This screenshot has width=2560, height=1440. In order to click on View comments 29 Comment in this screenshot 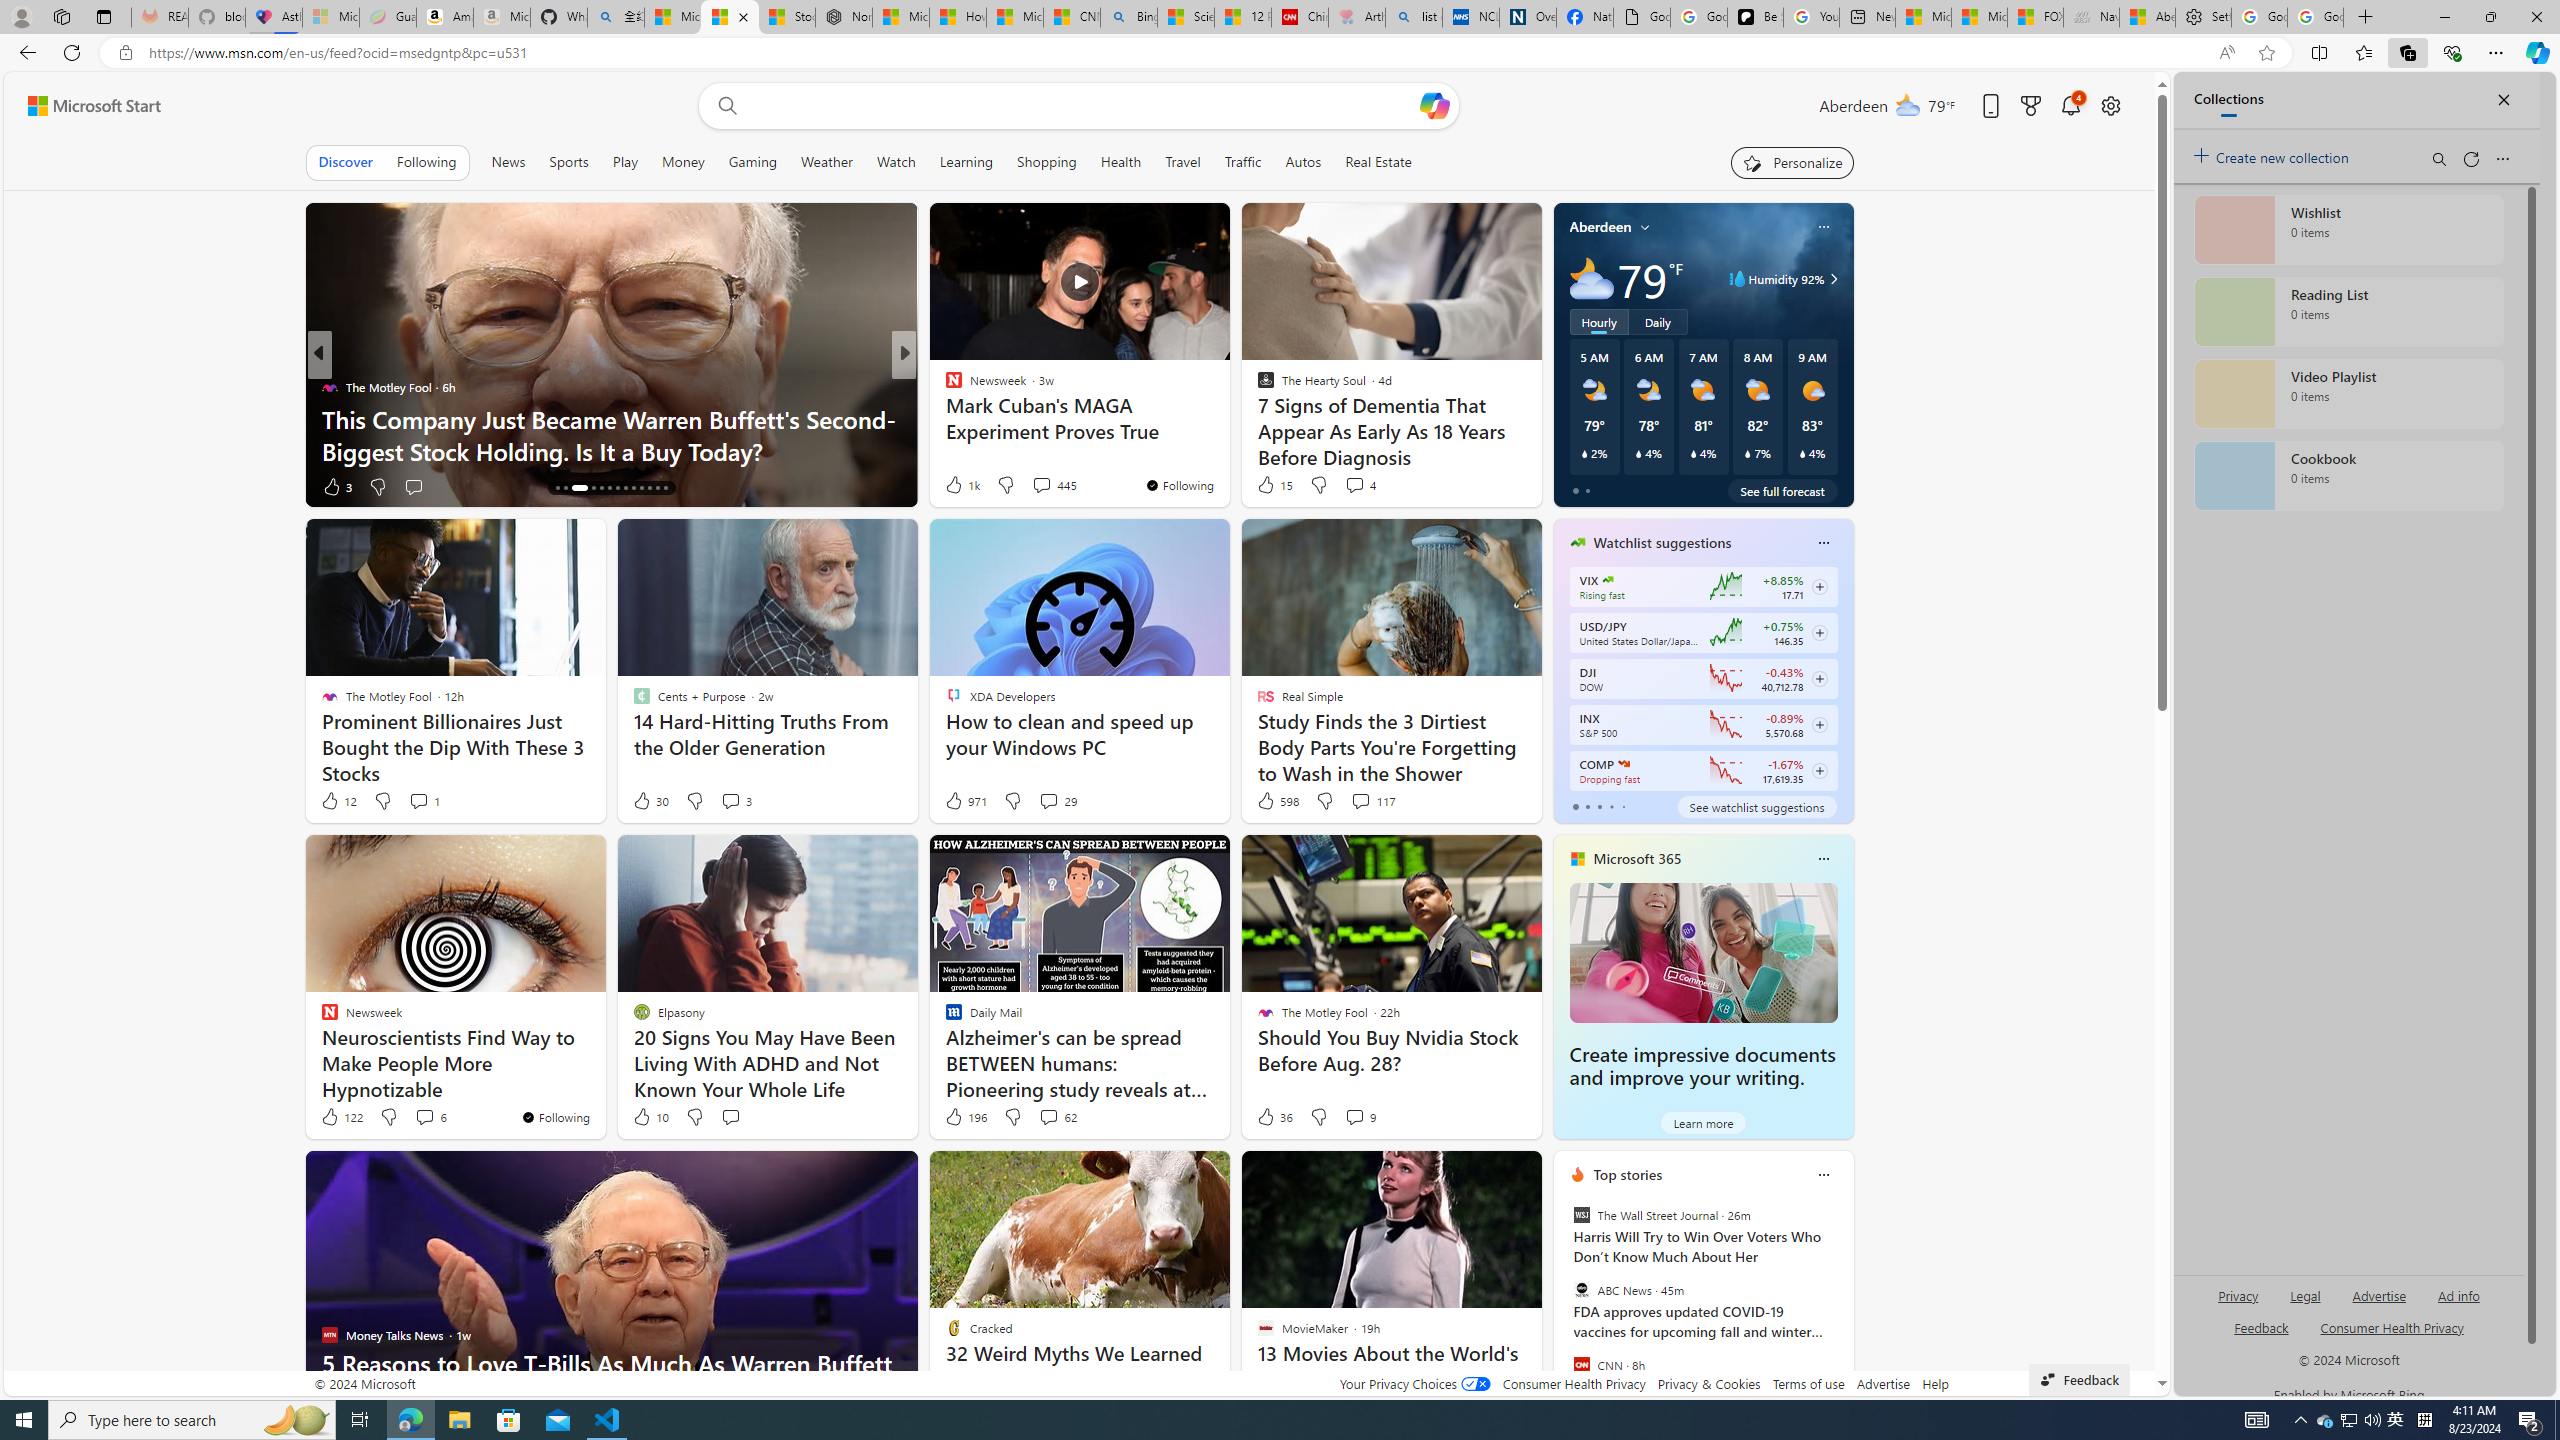, I will do `click(1057, 801)`.